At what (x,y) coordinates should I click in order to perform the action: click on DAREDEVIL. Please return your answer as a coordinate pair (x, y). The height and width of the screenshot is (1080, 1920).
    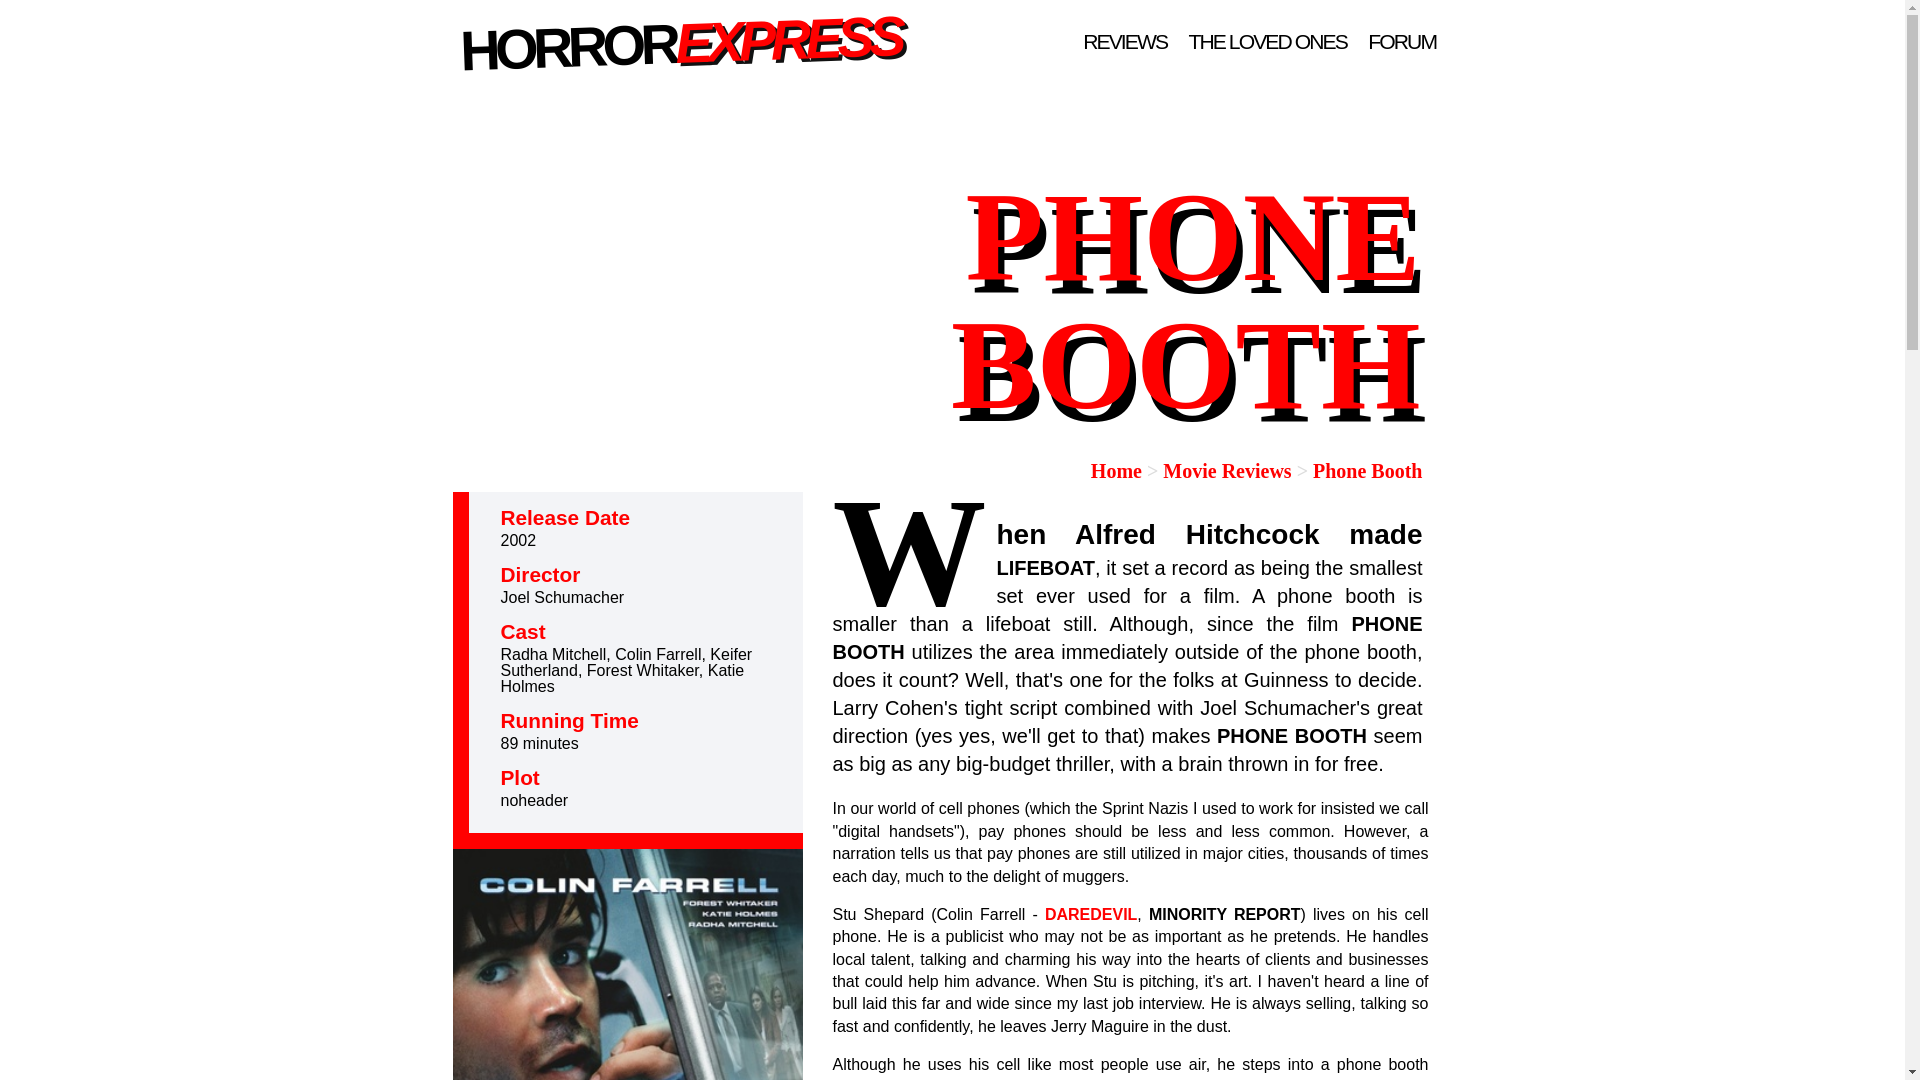
    Looking at the image, I should click on (1090, 914).